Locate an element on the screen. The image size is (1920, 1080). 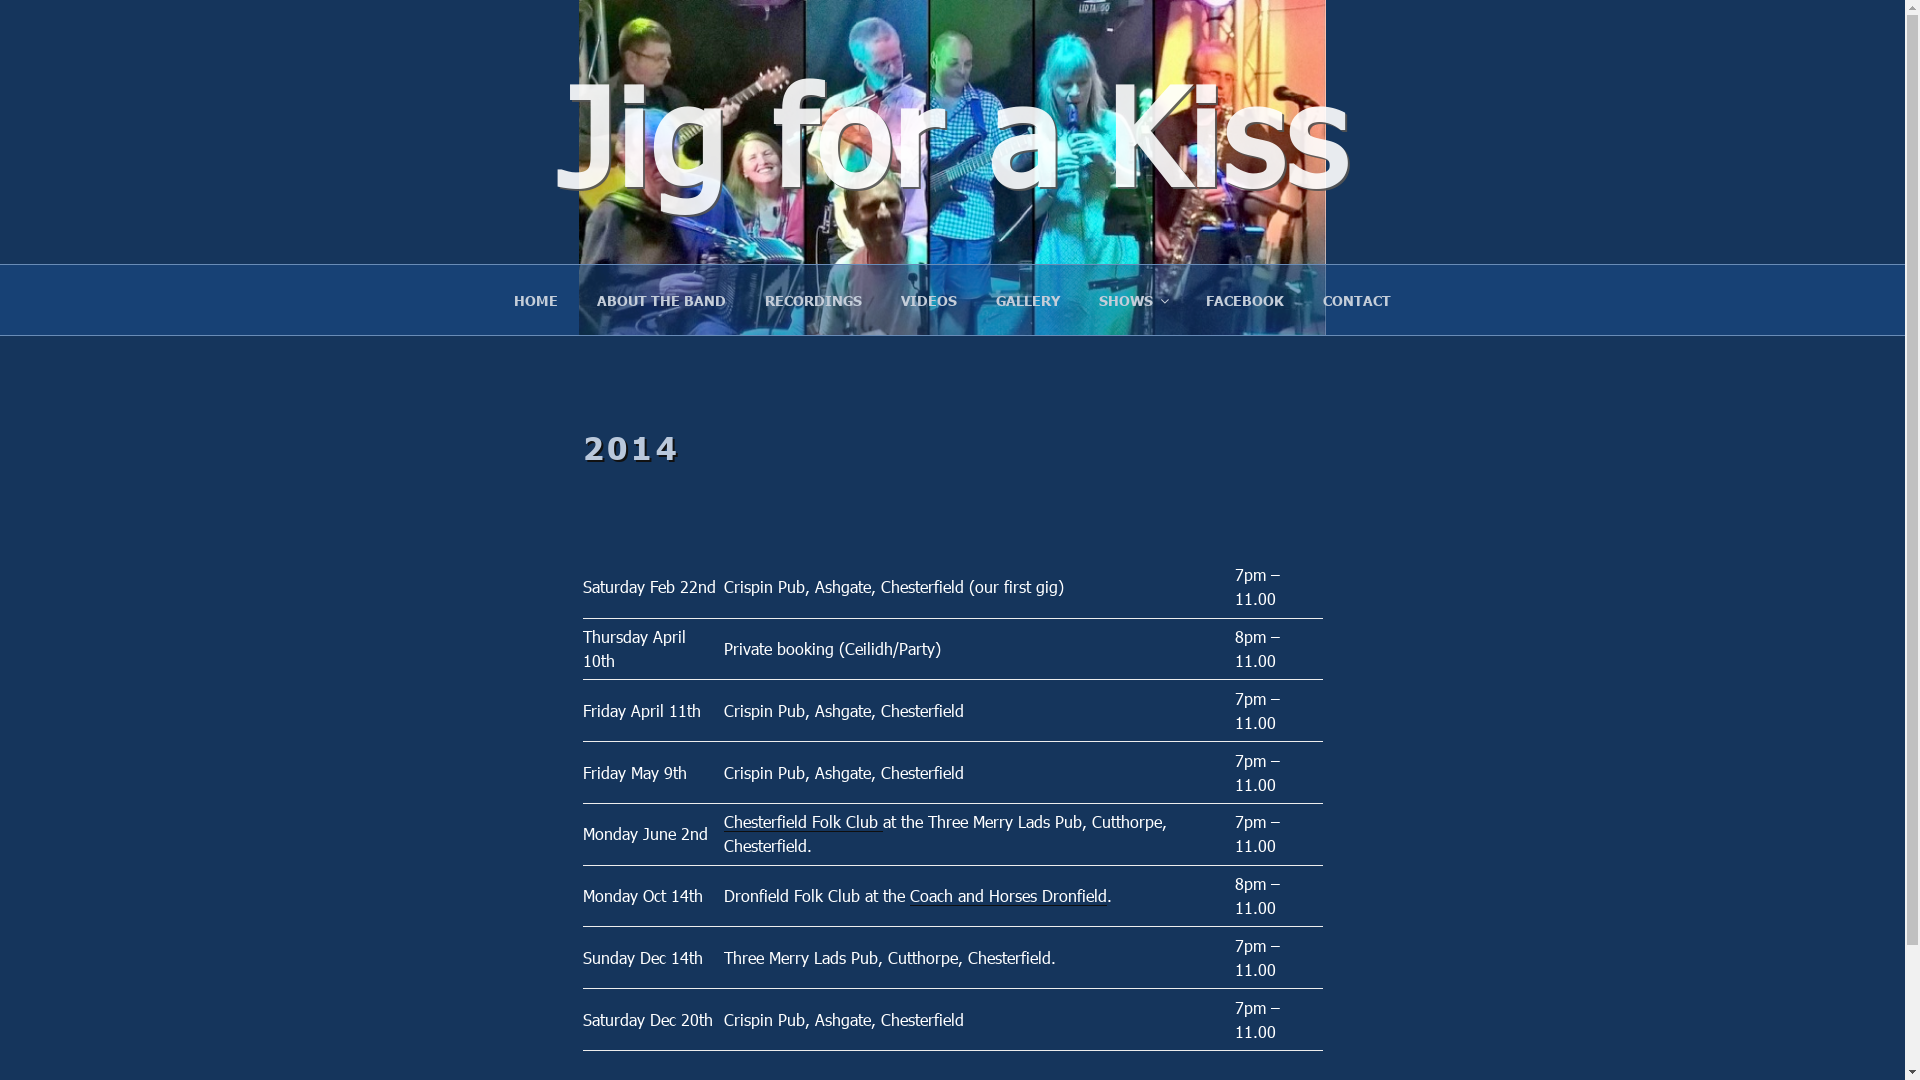
Skip to content is located at coordinates (0, 0).